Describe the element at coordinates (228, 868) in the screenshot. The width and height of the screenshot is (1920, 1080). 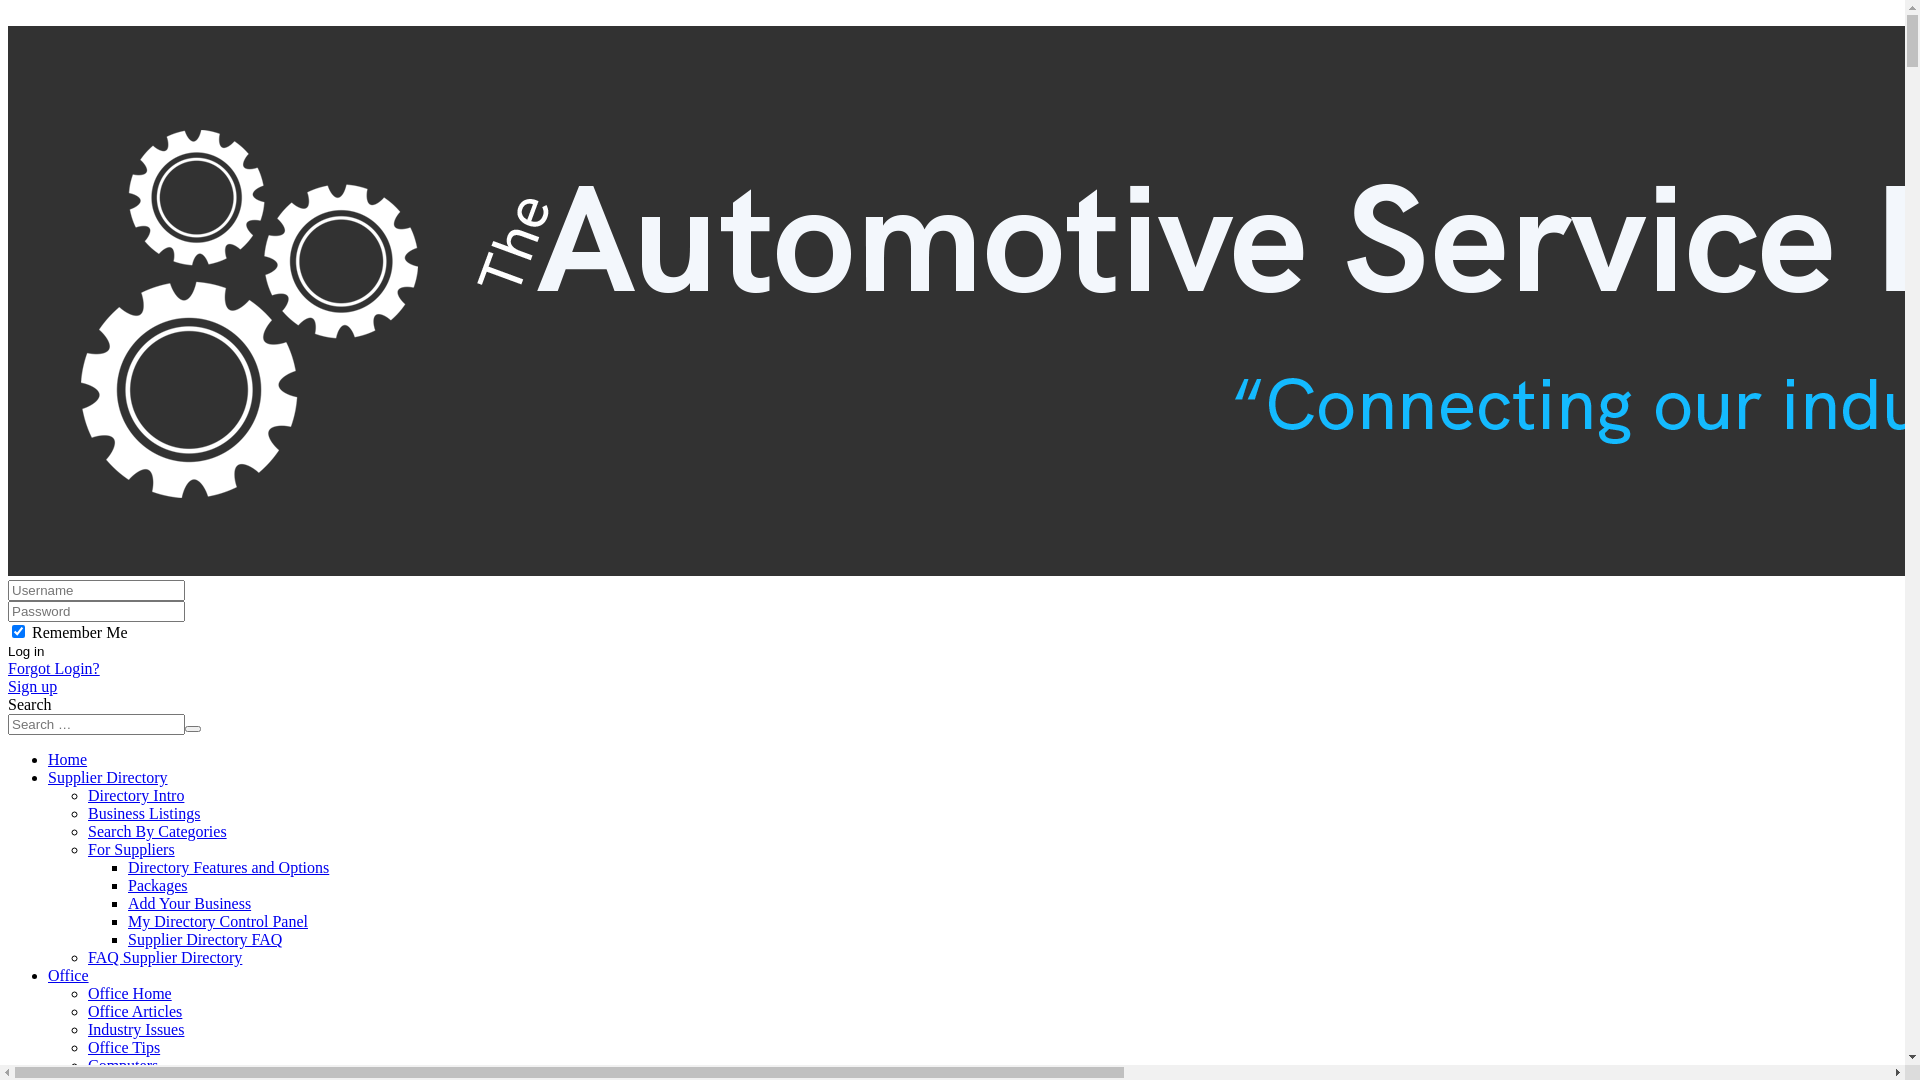
I see `Directory Features and Options` at that location.